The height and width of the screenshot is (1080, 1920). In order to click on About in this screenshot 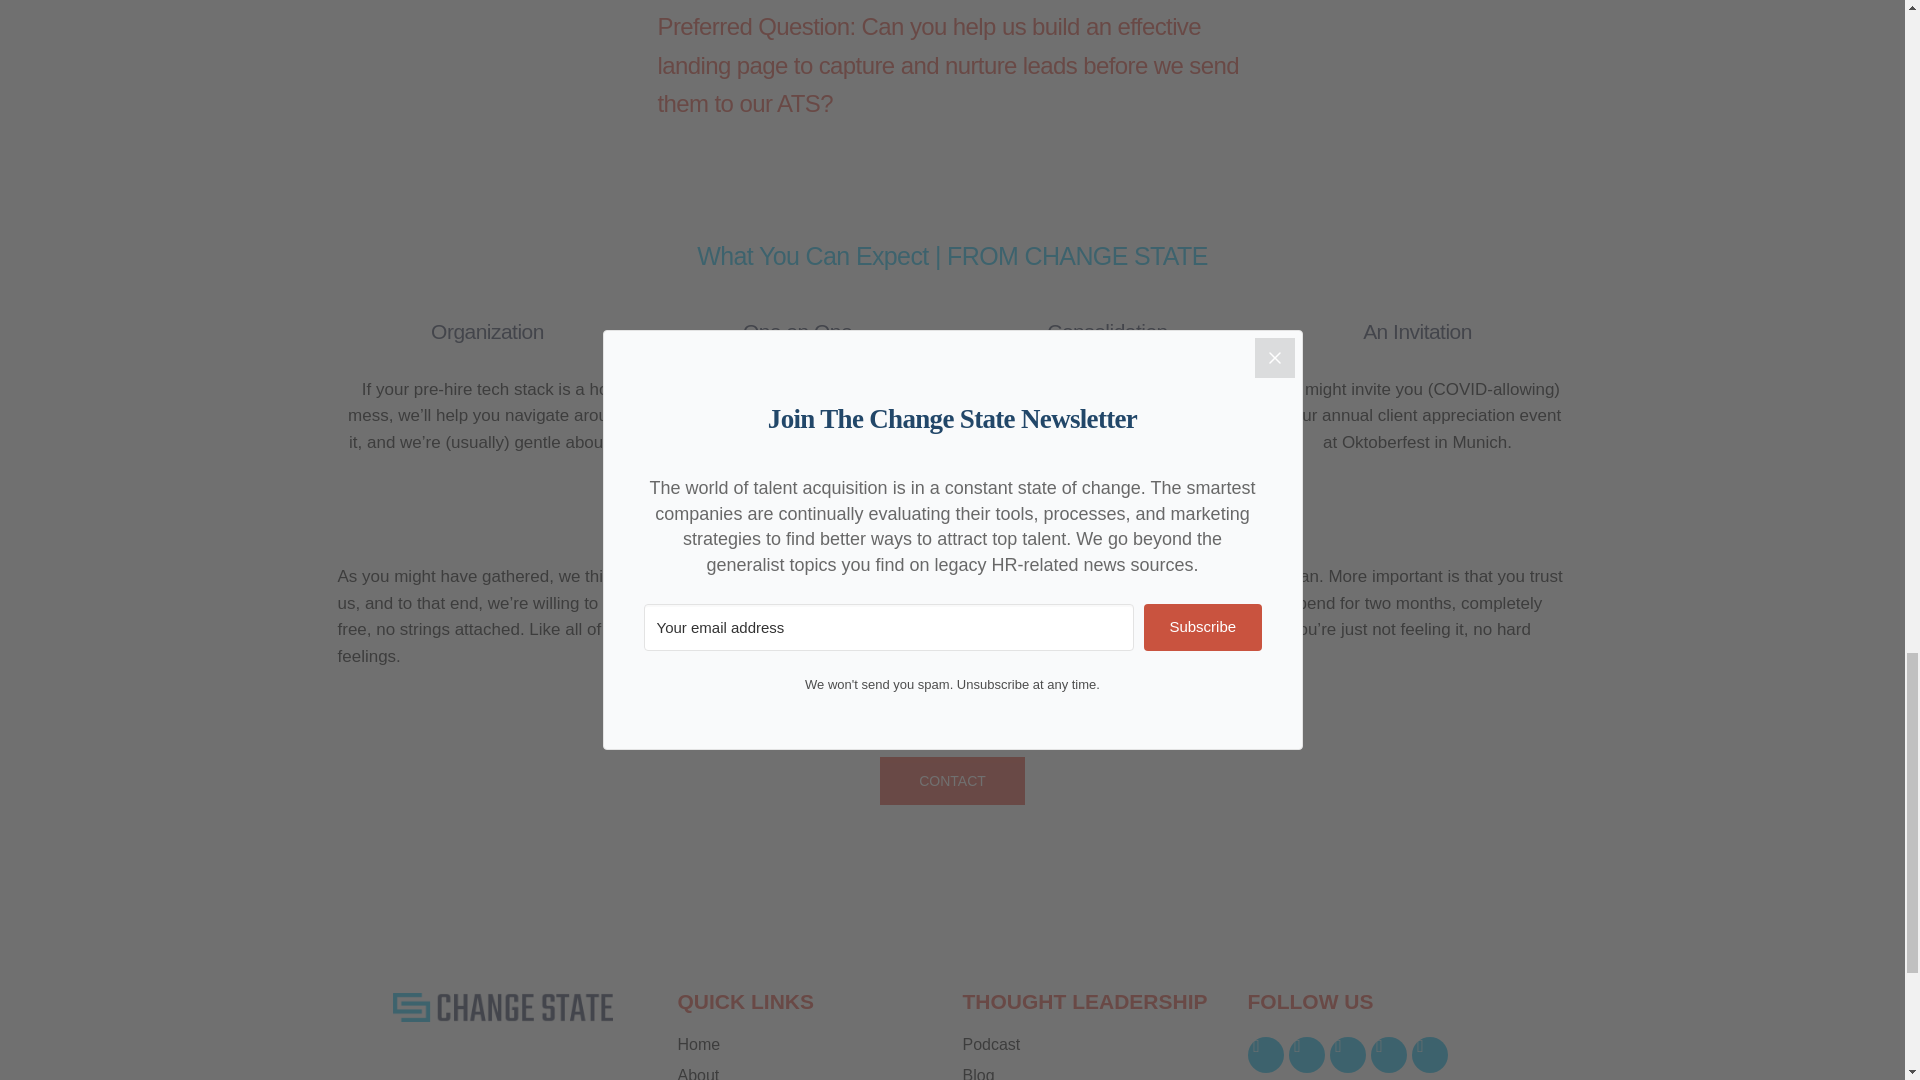, I will do `click(810, 1074)`.